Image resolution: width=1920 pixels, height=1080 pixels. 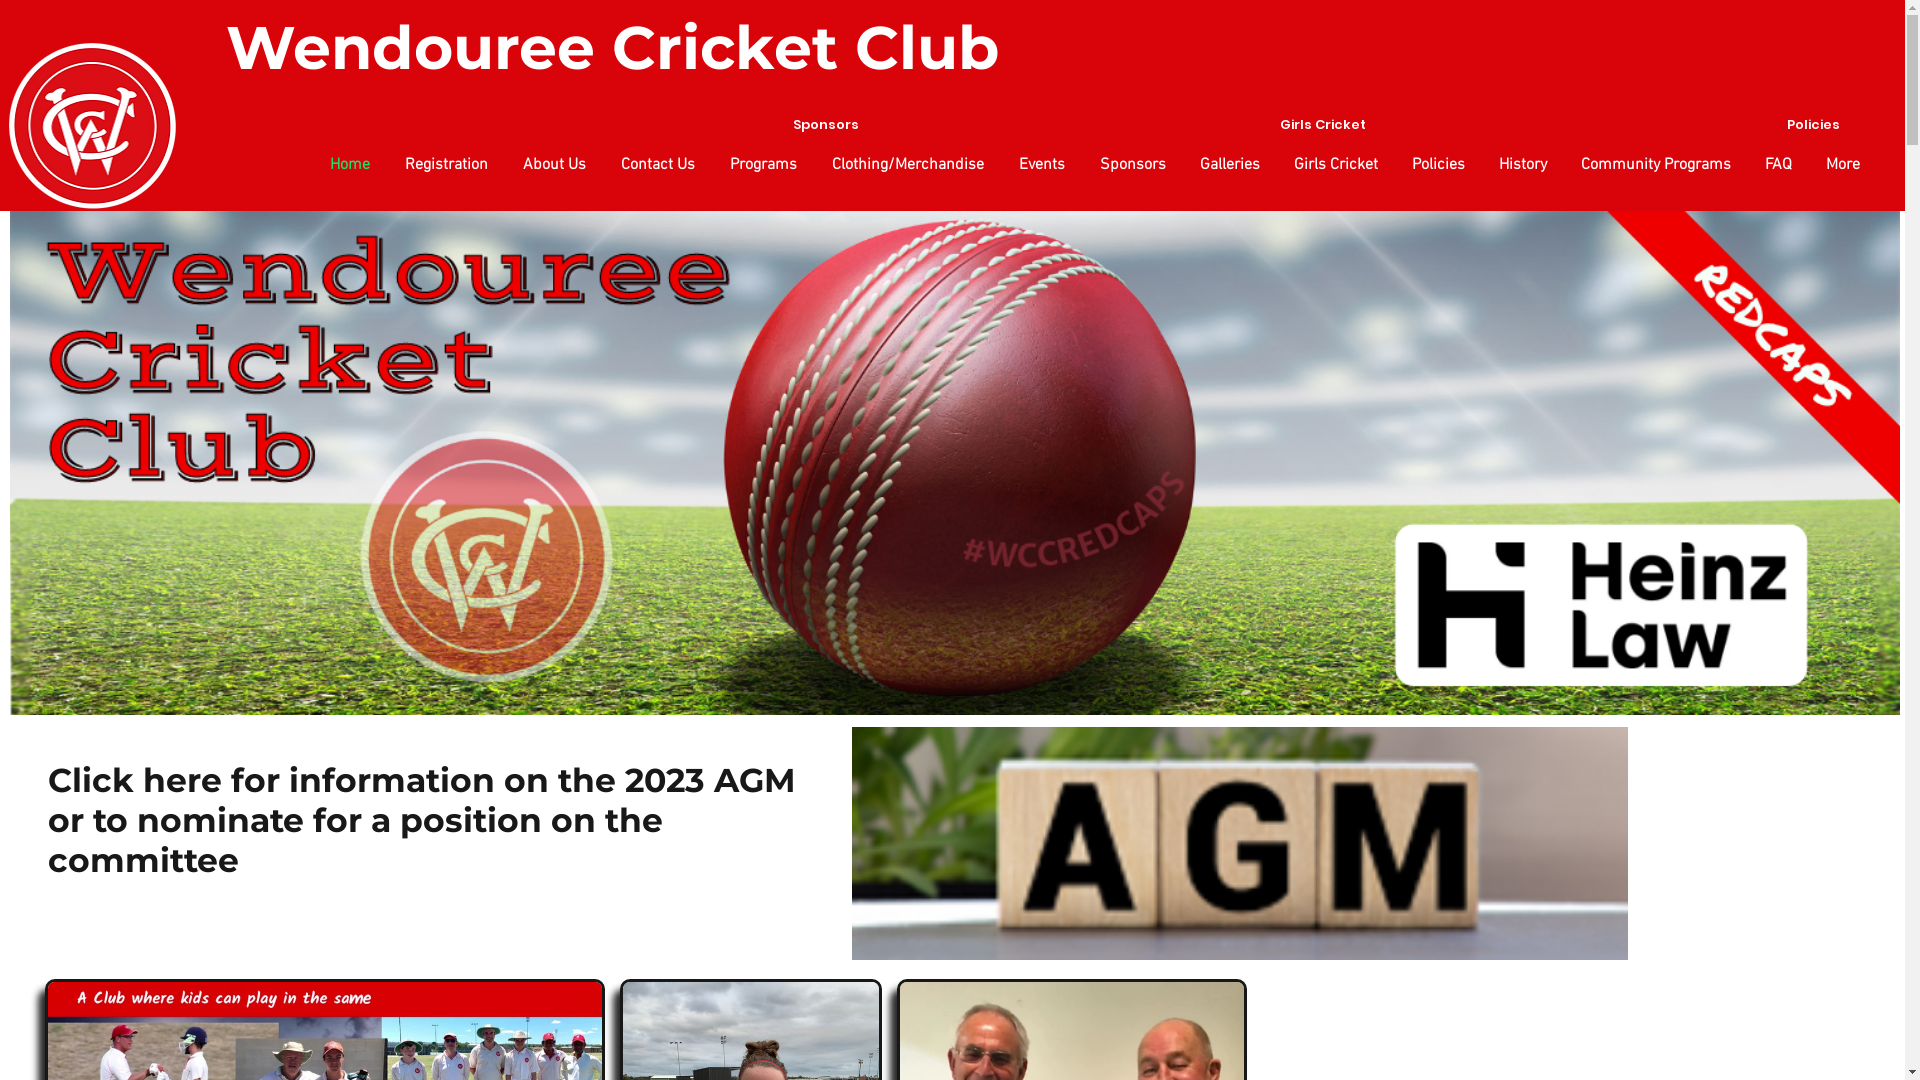 I want to click on Policies, so click(x=1436, y=165).